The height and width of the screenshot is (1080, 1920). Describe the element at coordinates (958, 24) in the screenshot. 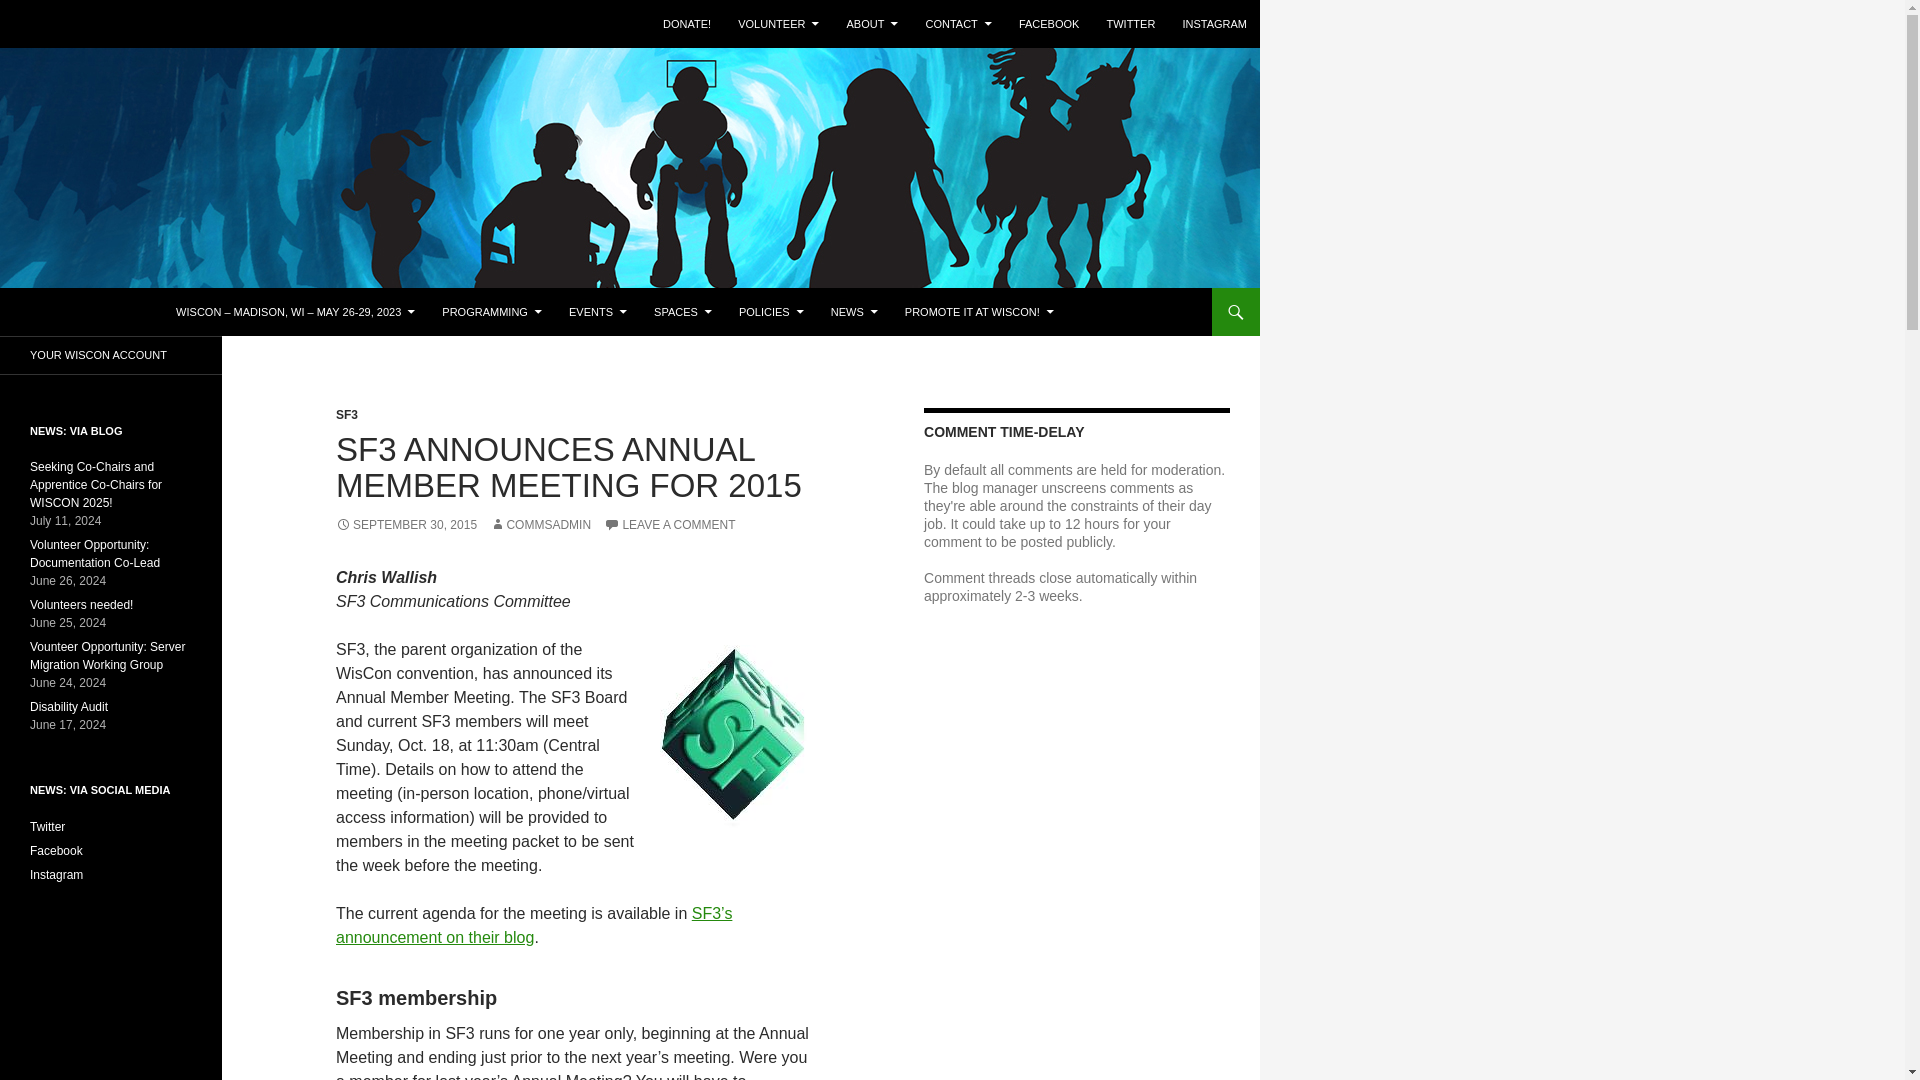

I see `CONTACT` at that location.